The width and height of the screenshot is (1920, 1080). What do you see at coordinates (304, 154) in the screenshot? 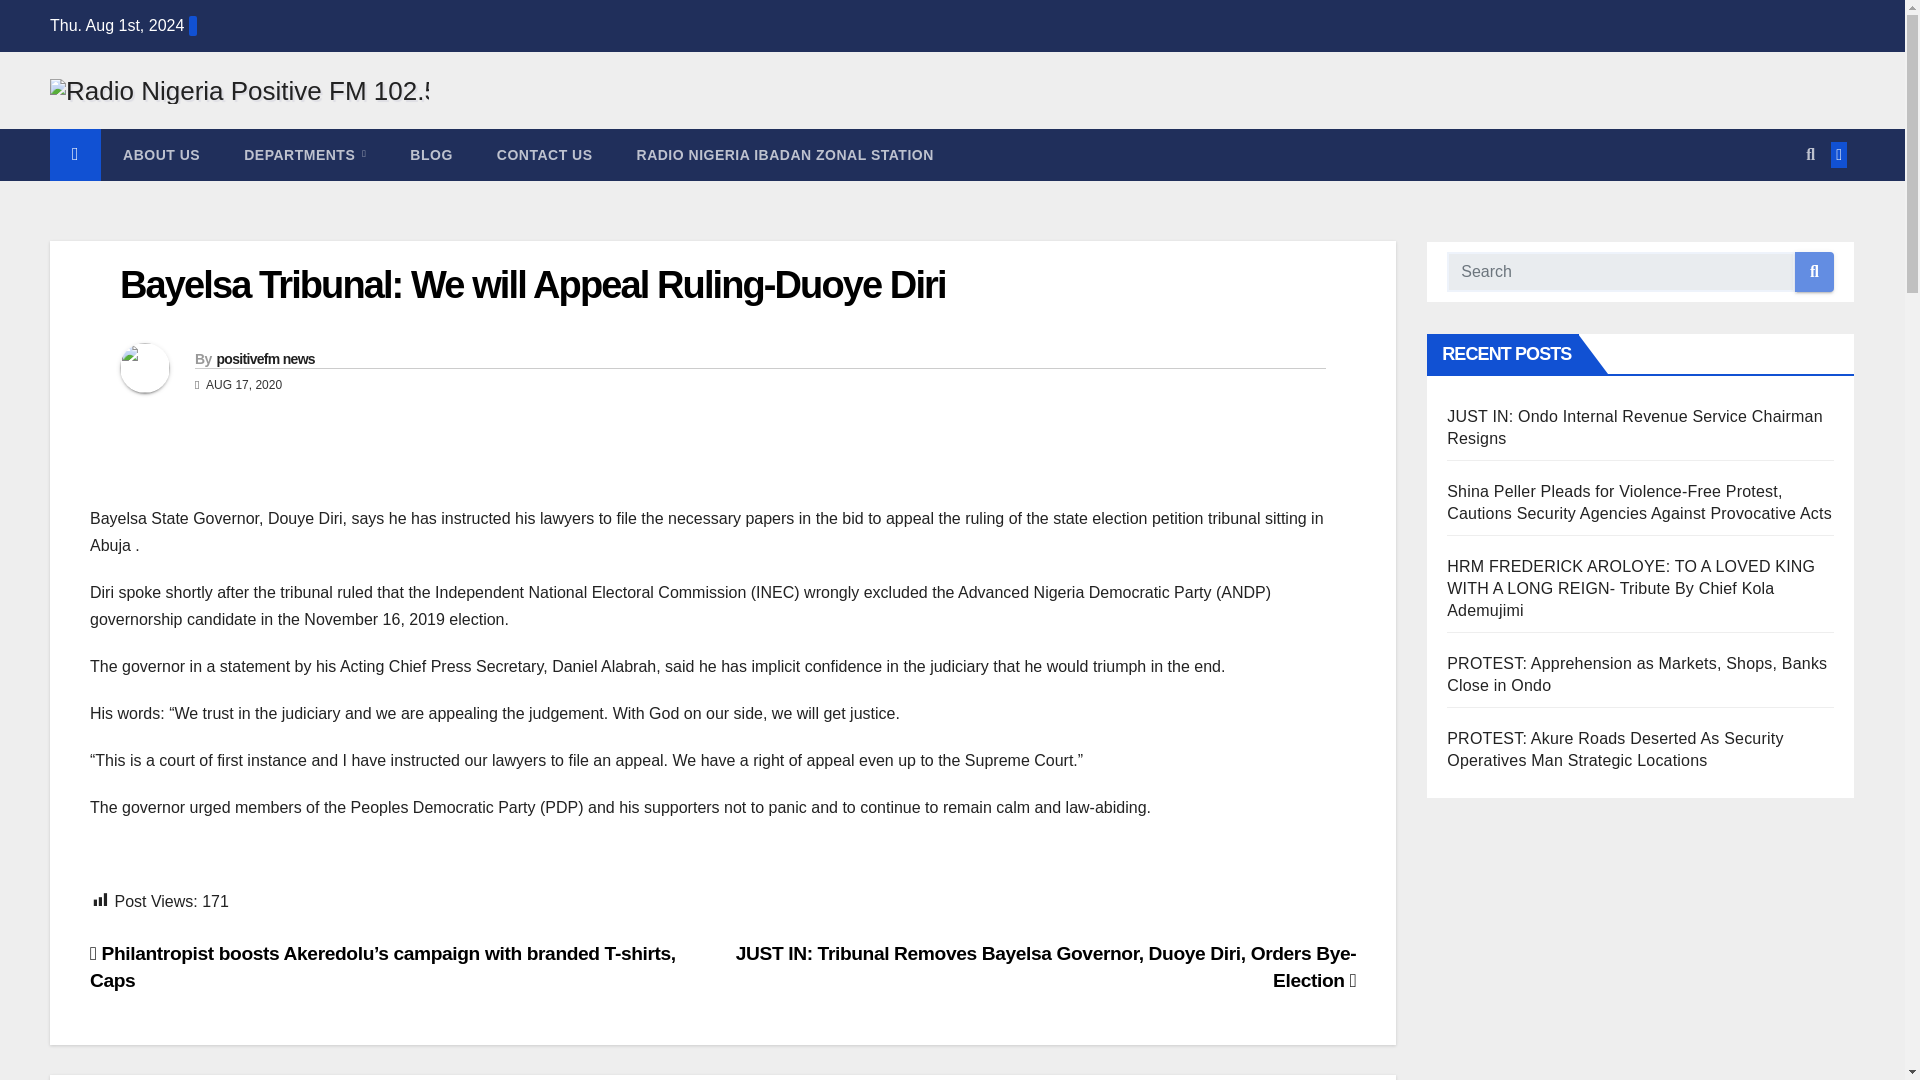
I see `DEPARTMENTS` at bounding box center [304, 154].